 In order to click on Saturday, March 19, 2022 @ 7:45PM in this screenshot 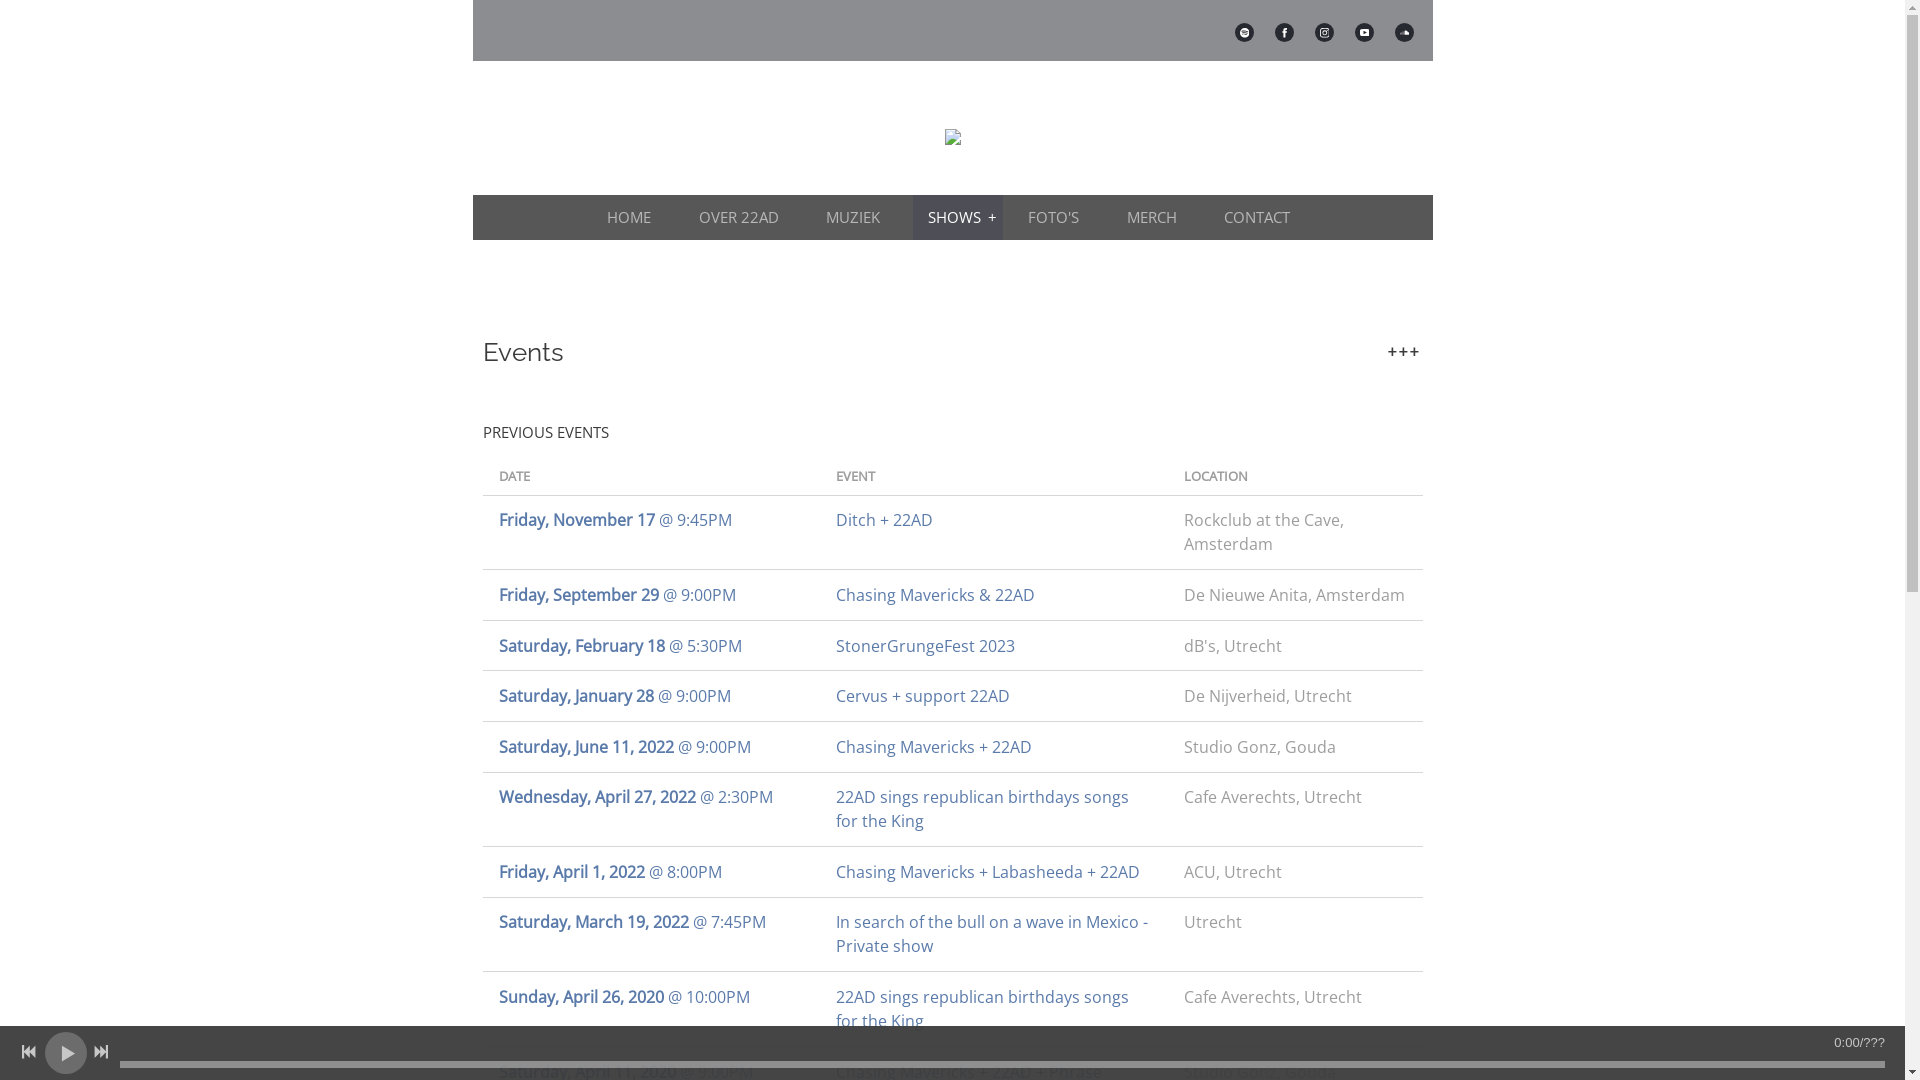, I will do `click(650, 922)`.